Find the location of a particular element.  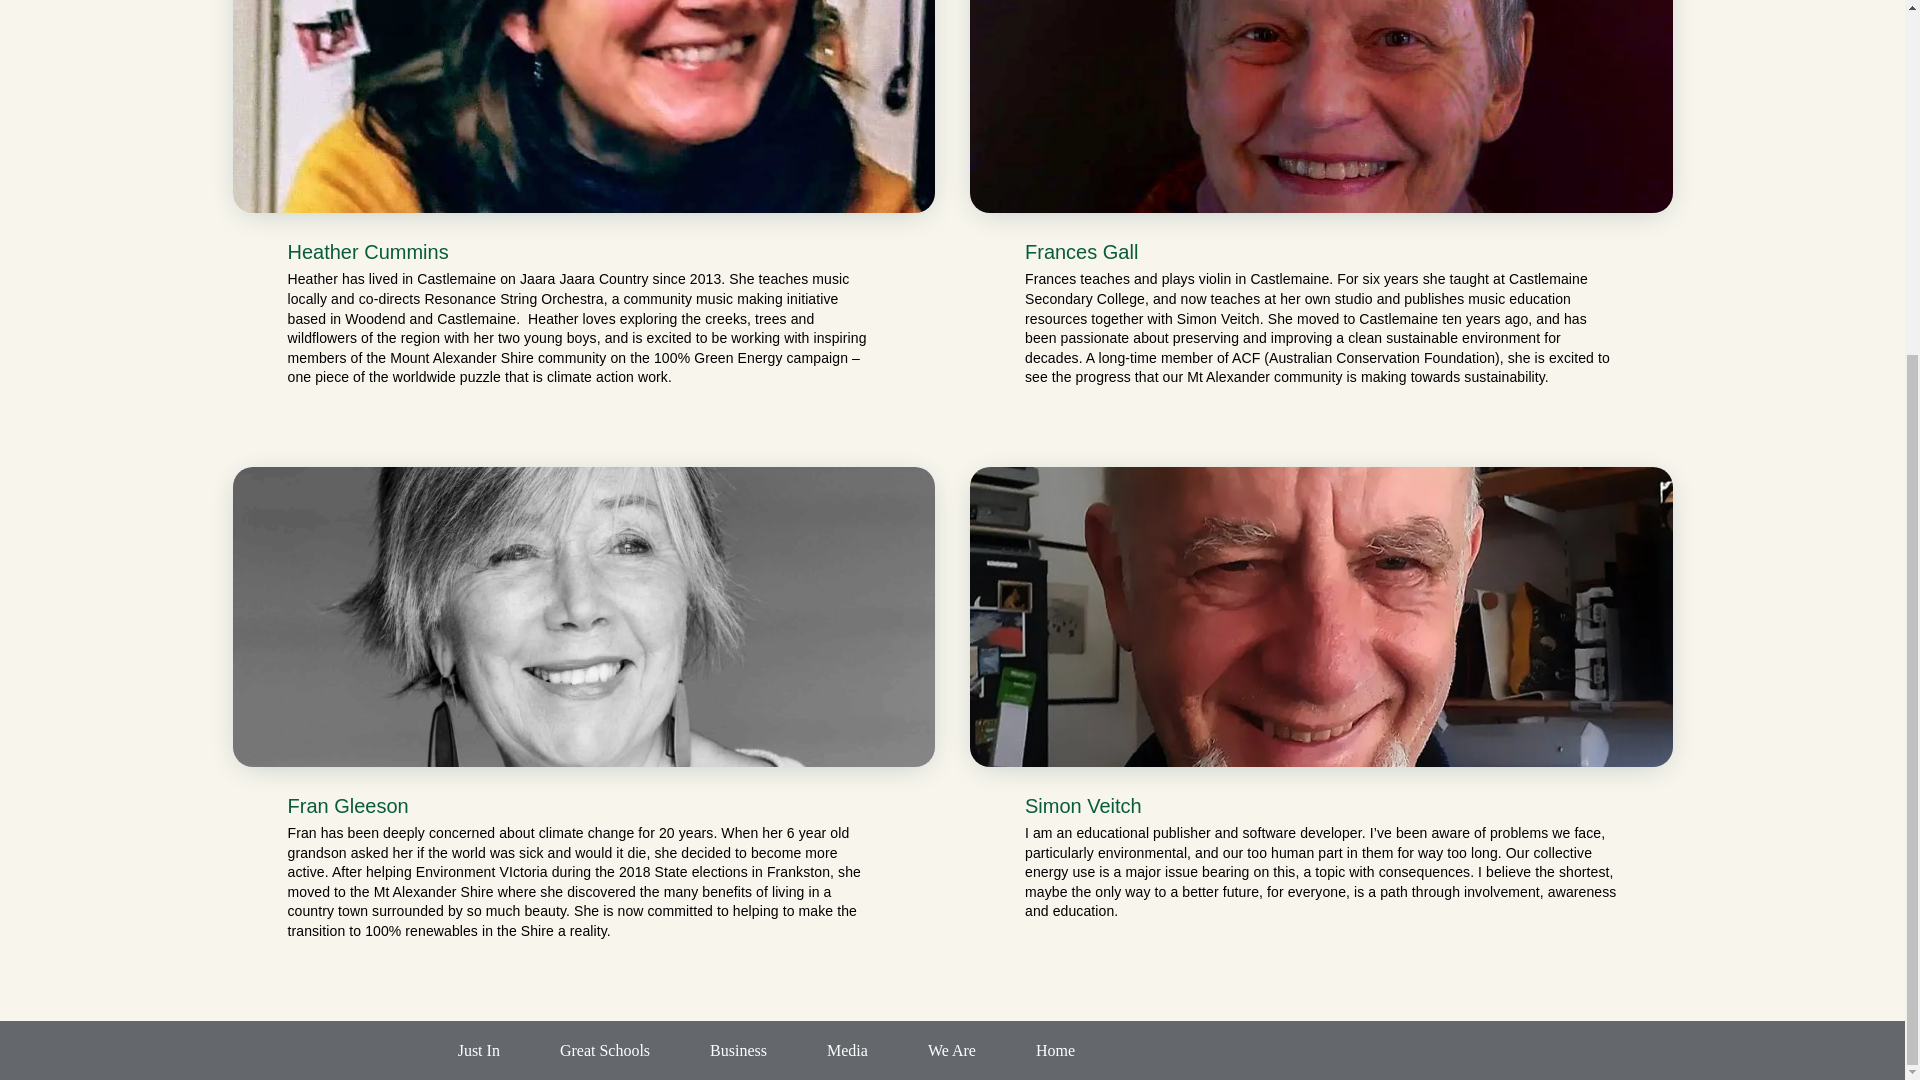

Great Schools is located at coordinates (605, 1050).